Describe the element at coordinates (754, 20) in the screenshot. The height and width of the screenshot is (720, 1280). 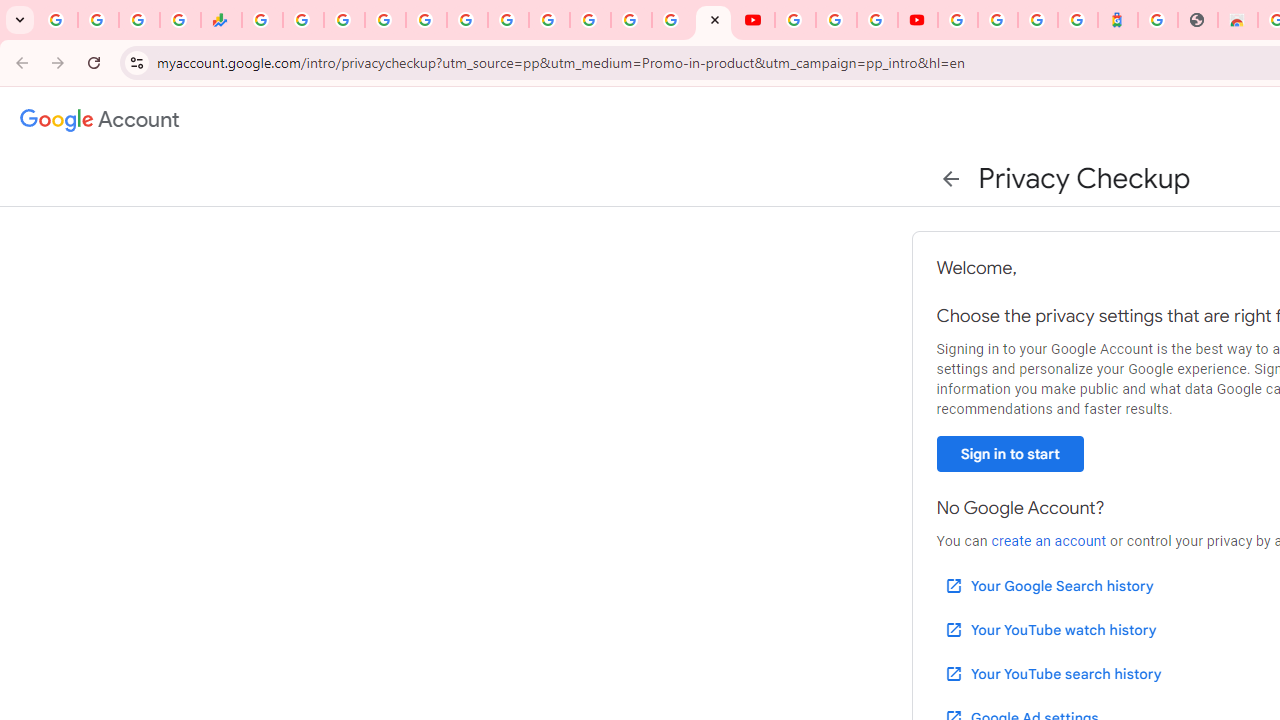
I see `YouTube` at that location.